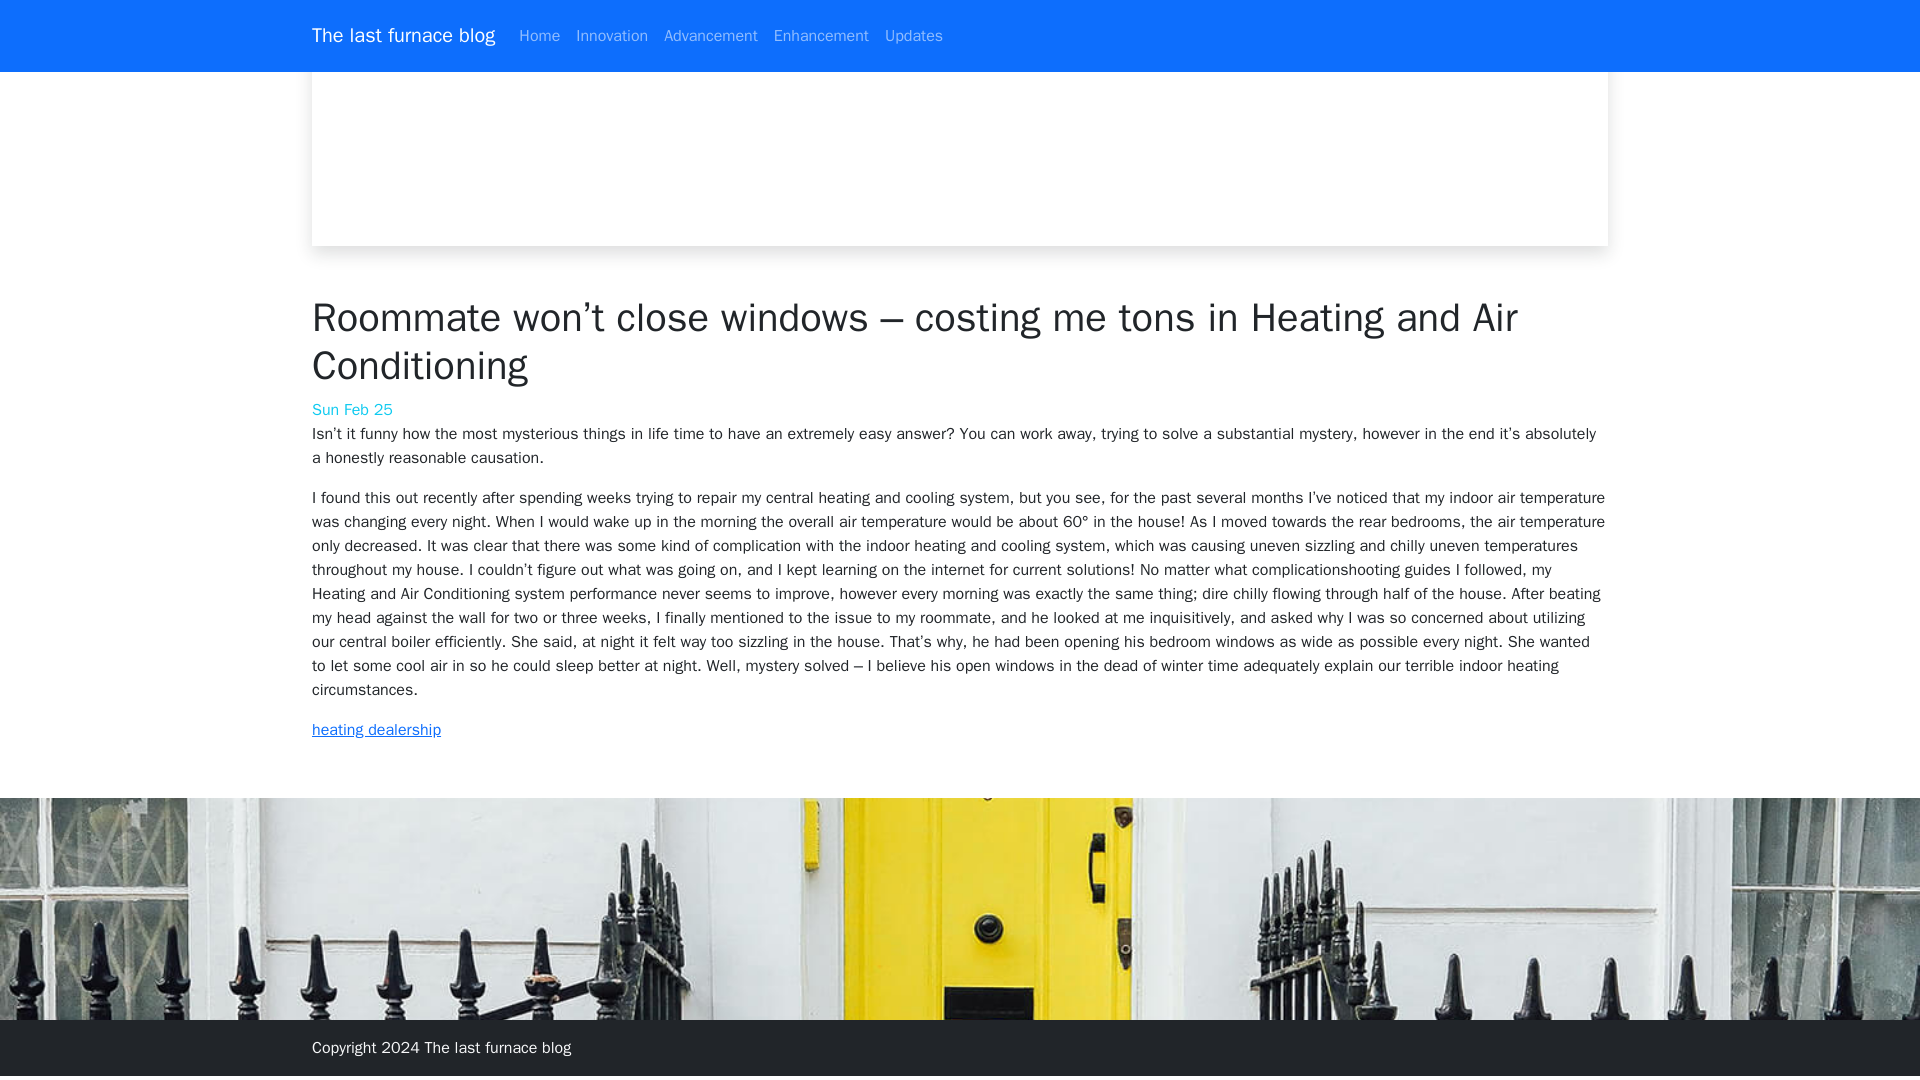 The image size is (1920, 1080). What do you see at coordinates (403, 36) in the screenshot?
I see `The last furnace blog` at bounding box center [403, 36].